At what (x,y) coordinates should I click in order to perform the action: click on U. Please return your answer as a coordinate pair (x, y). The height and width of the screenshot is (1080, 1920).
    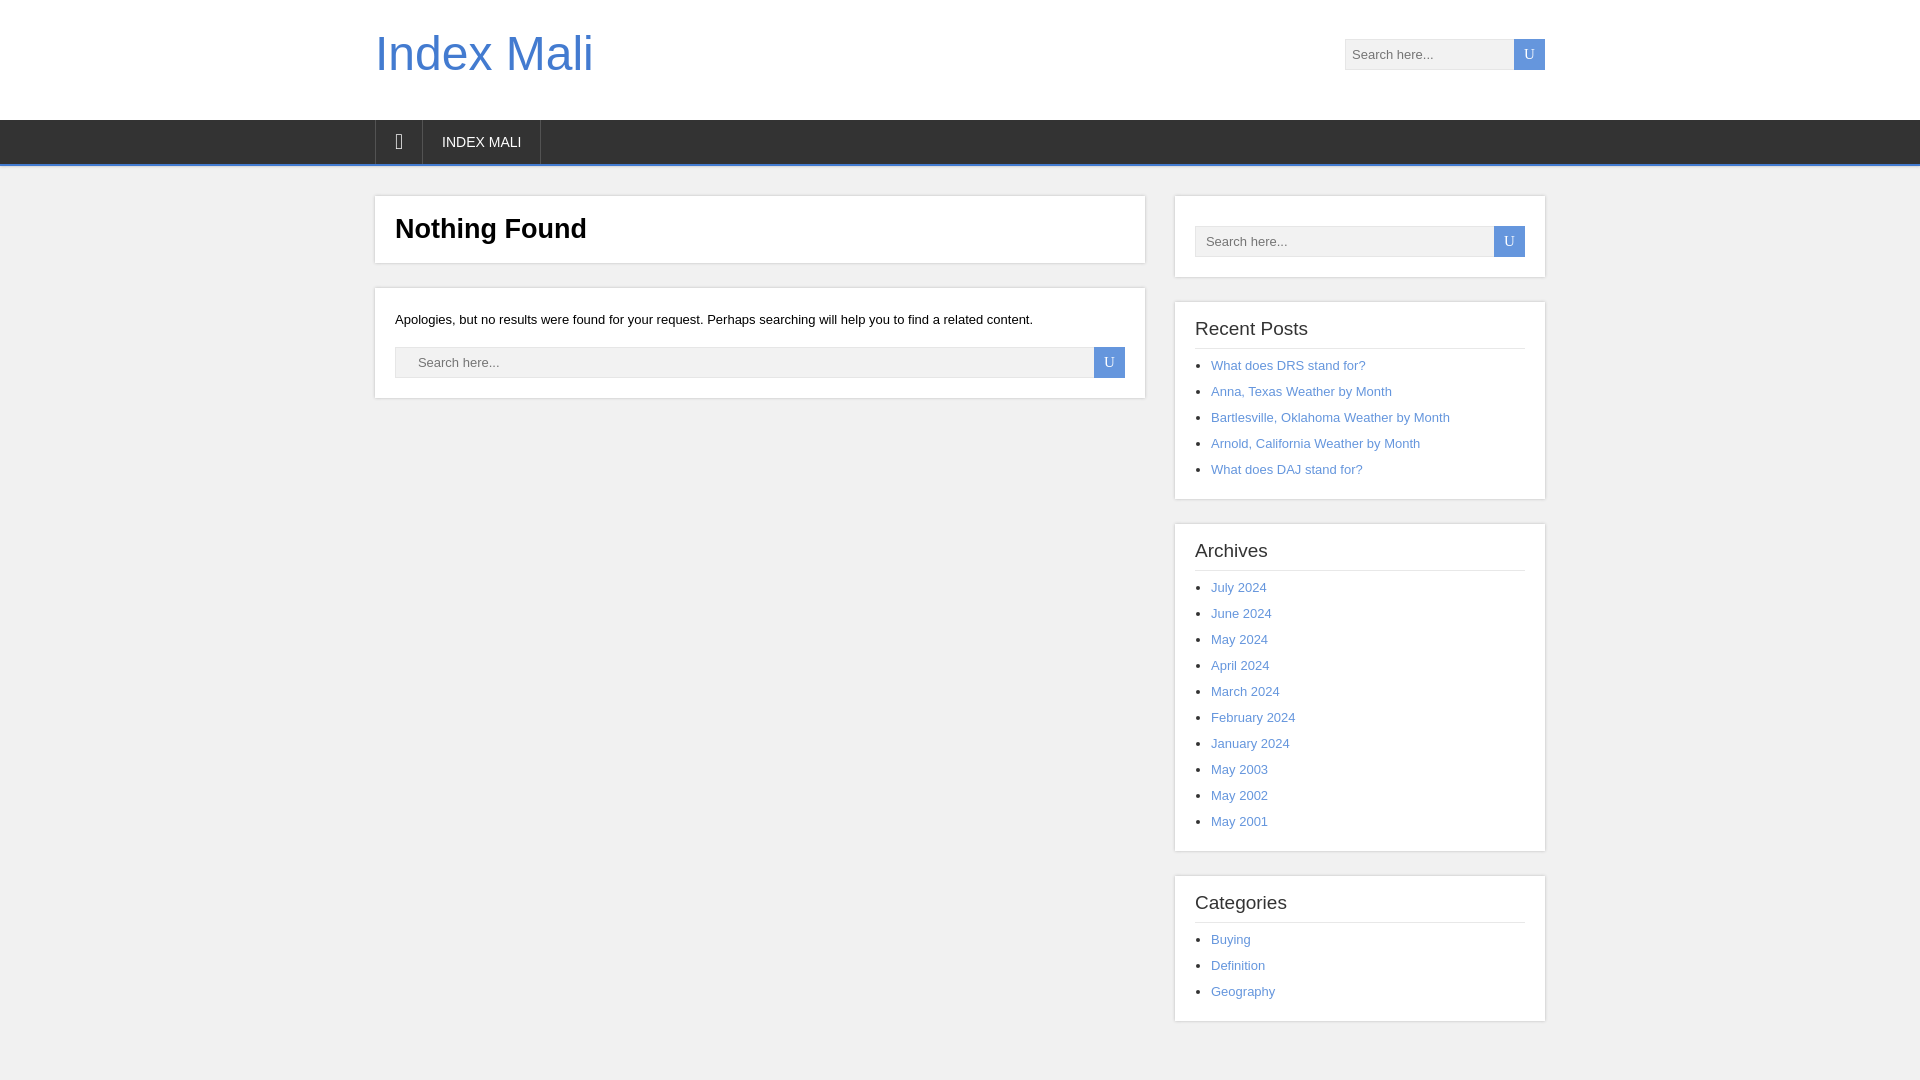
    Looking at the image, I should click on (1530, 54).